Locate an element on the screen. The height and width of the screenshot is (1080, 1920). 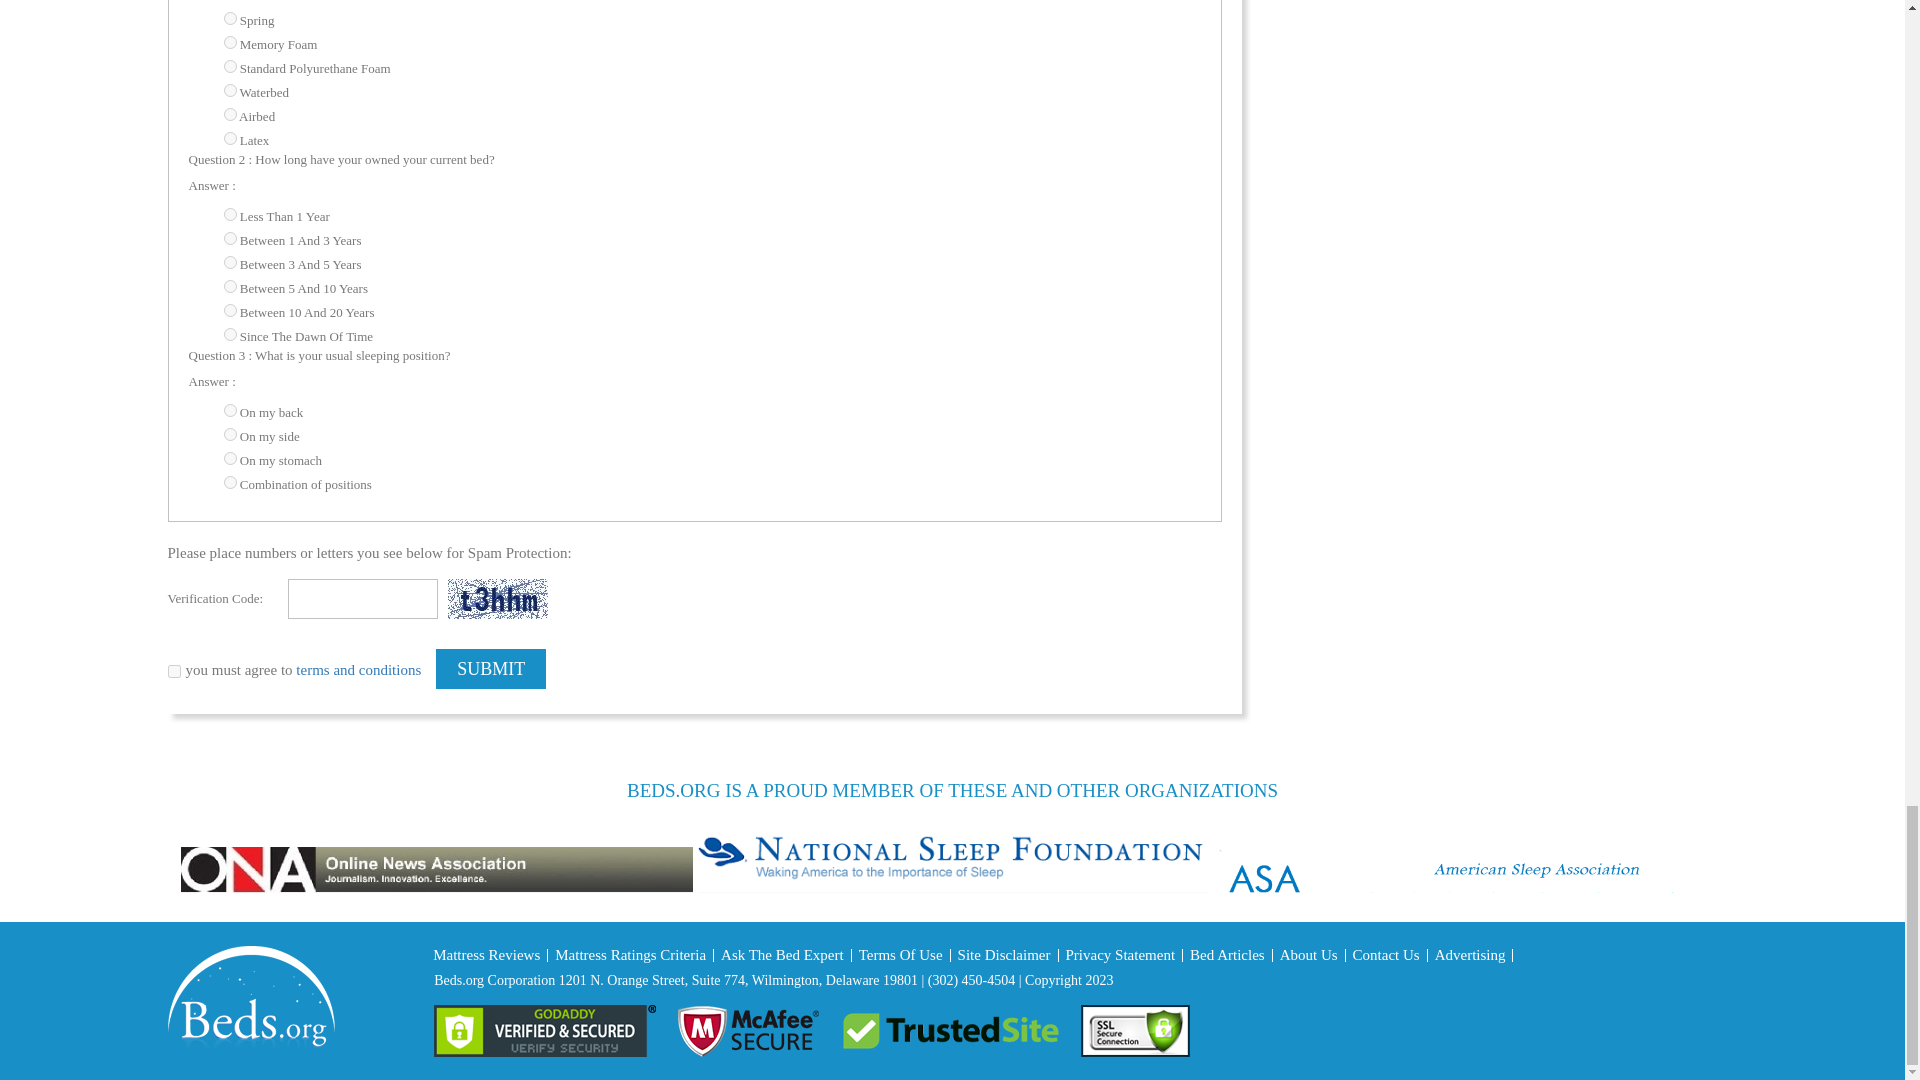
5 is located at coordinates (230, 138).